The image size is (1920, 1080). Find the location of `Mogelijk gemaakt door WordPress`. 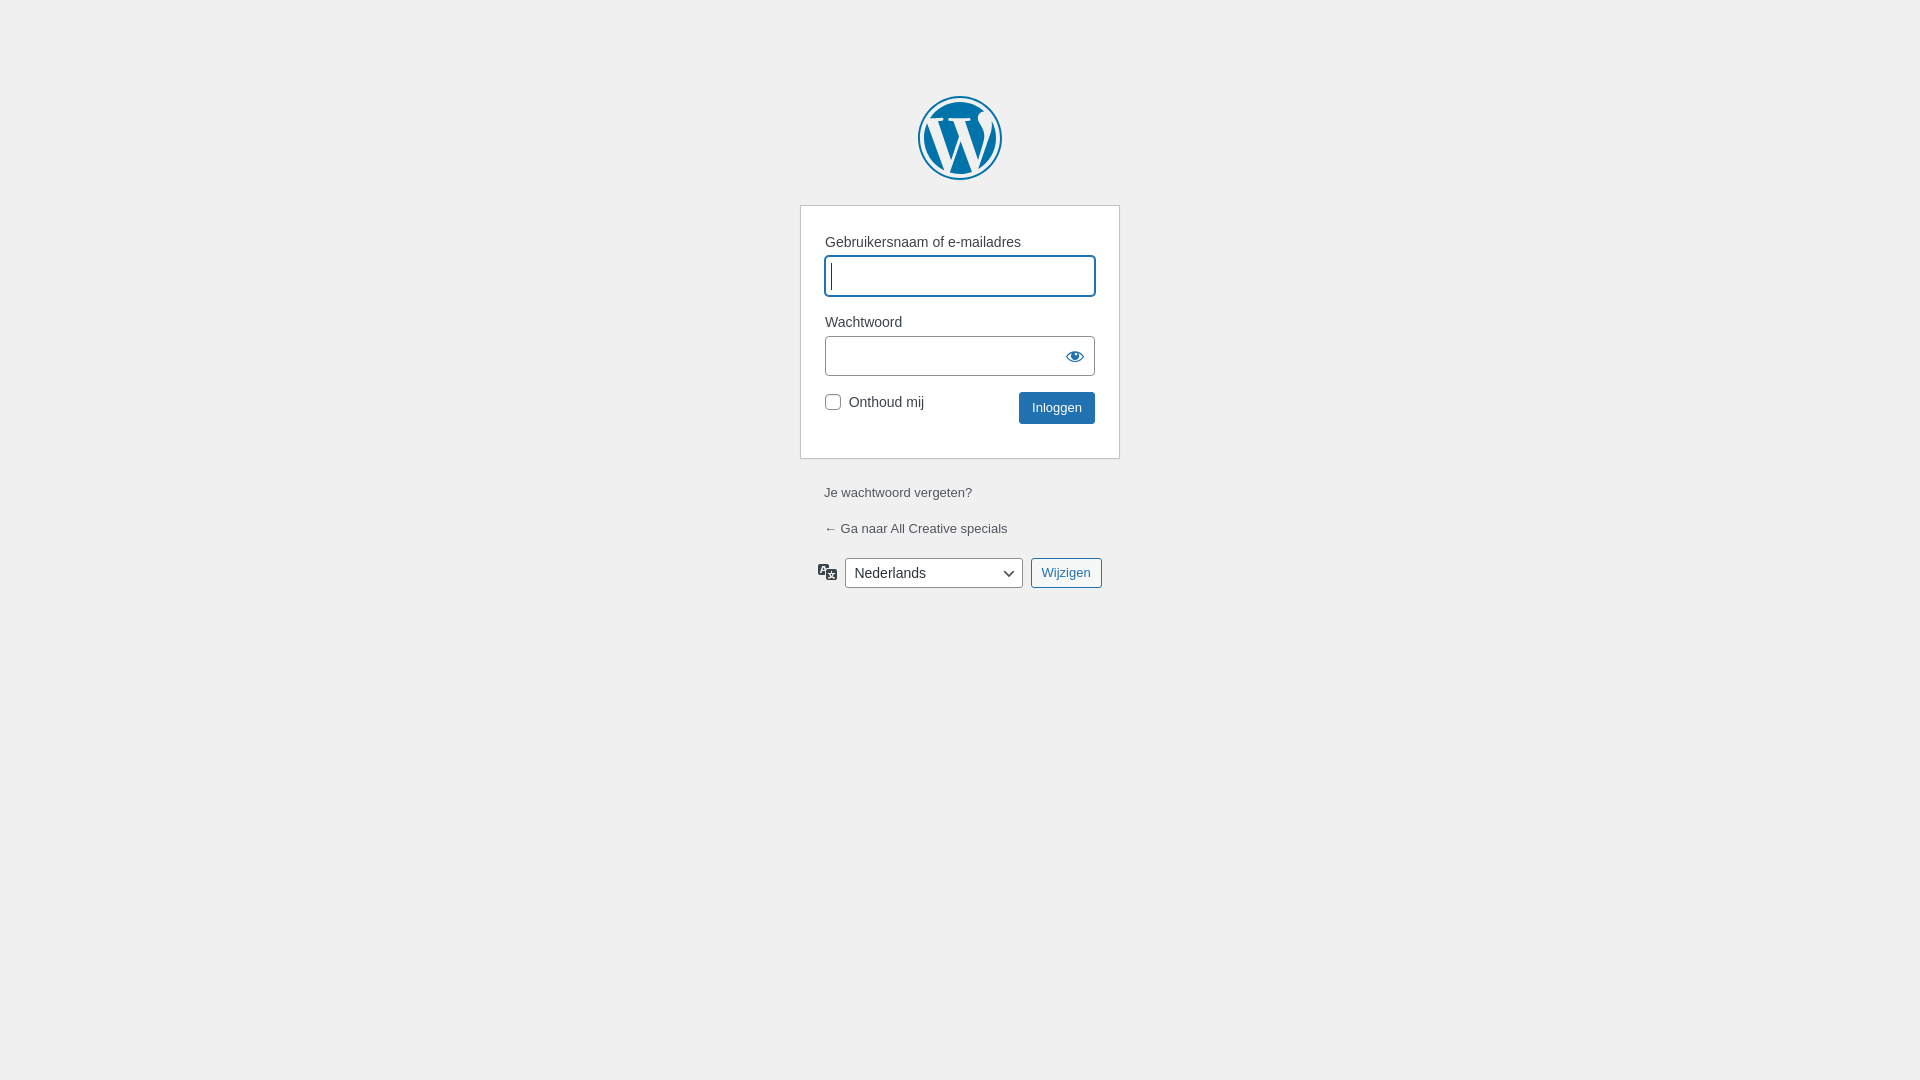

Mogelijk gemaakt door WordPress is located at coordinates (960, 138).